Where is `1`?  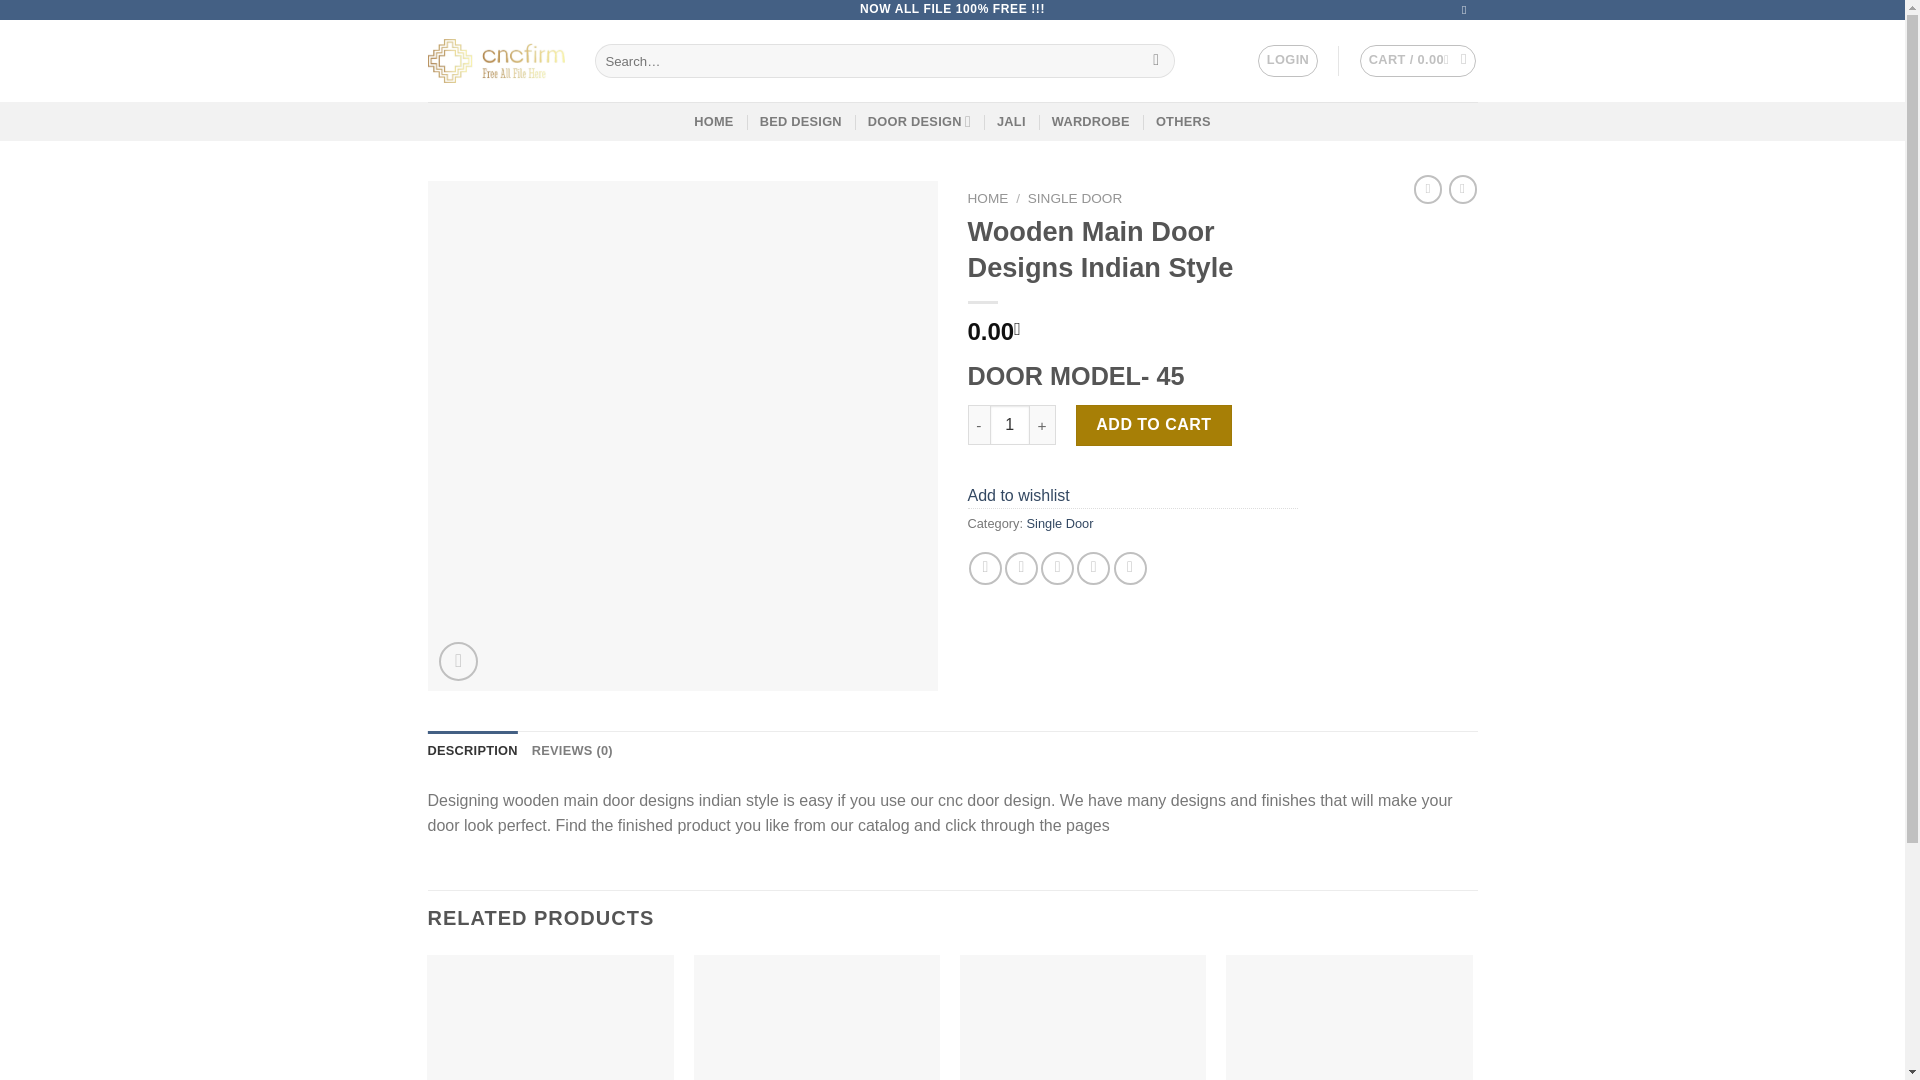
1 is located at coordinates (1010, 424).